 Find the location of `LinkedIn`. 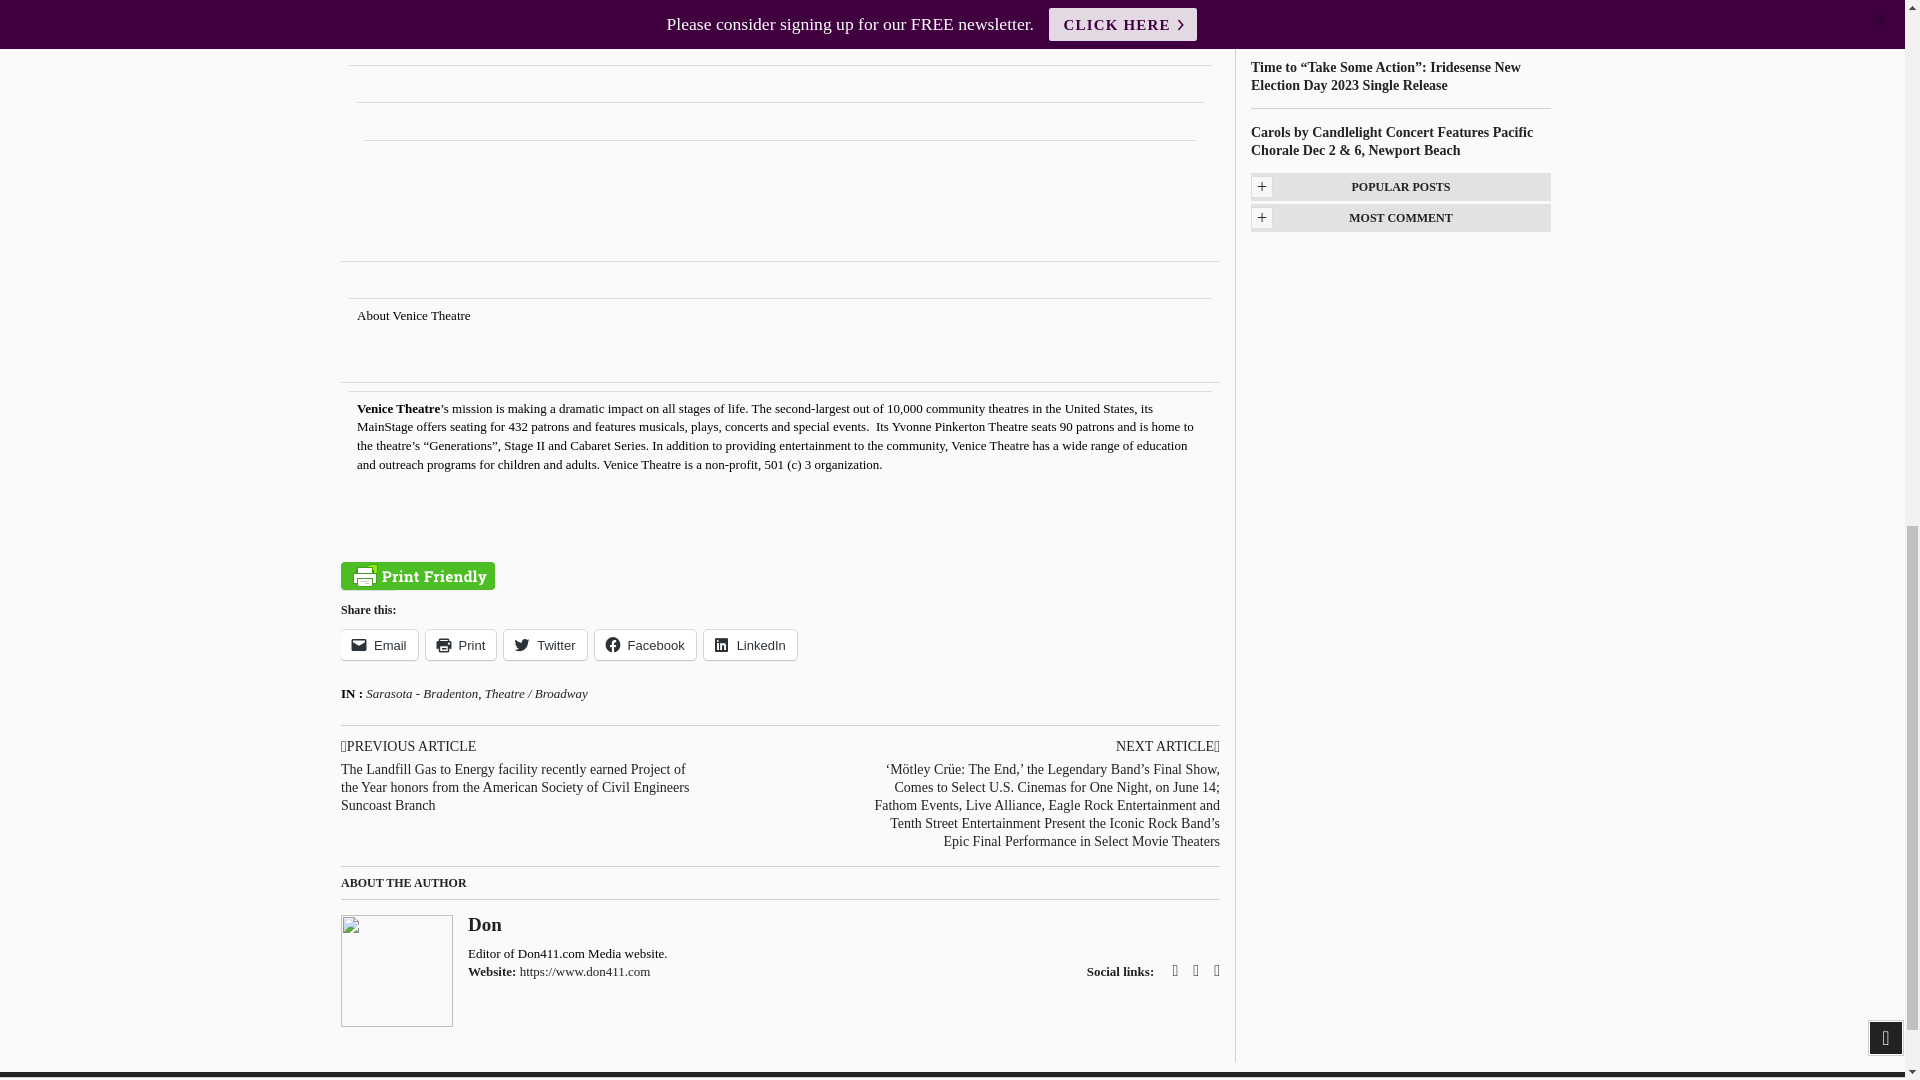

LinkedIn is located at coordinates (750, 644).